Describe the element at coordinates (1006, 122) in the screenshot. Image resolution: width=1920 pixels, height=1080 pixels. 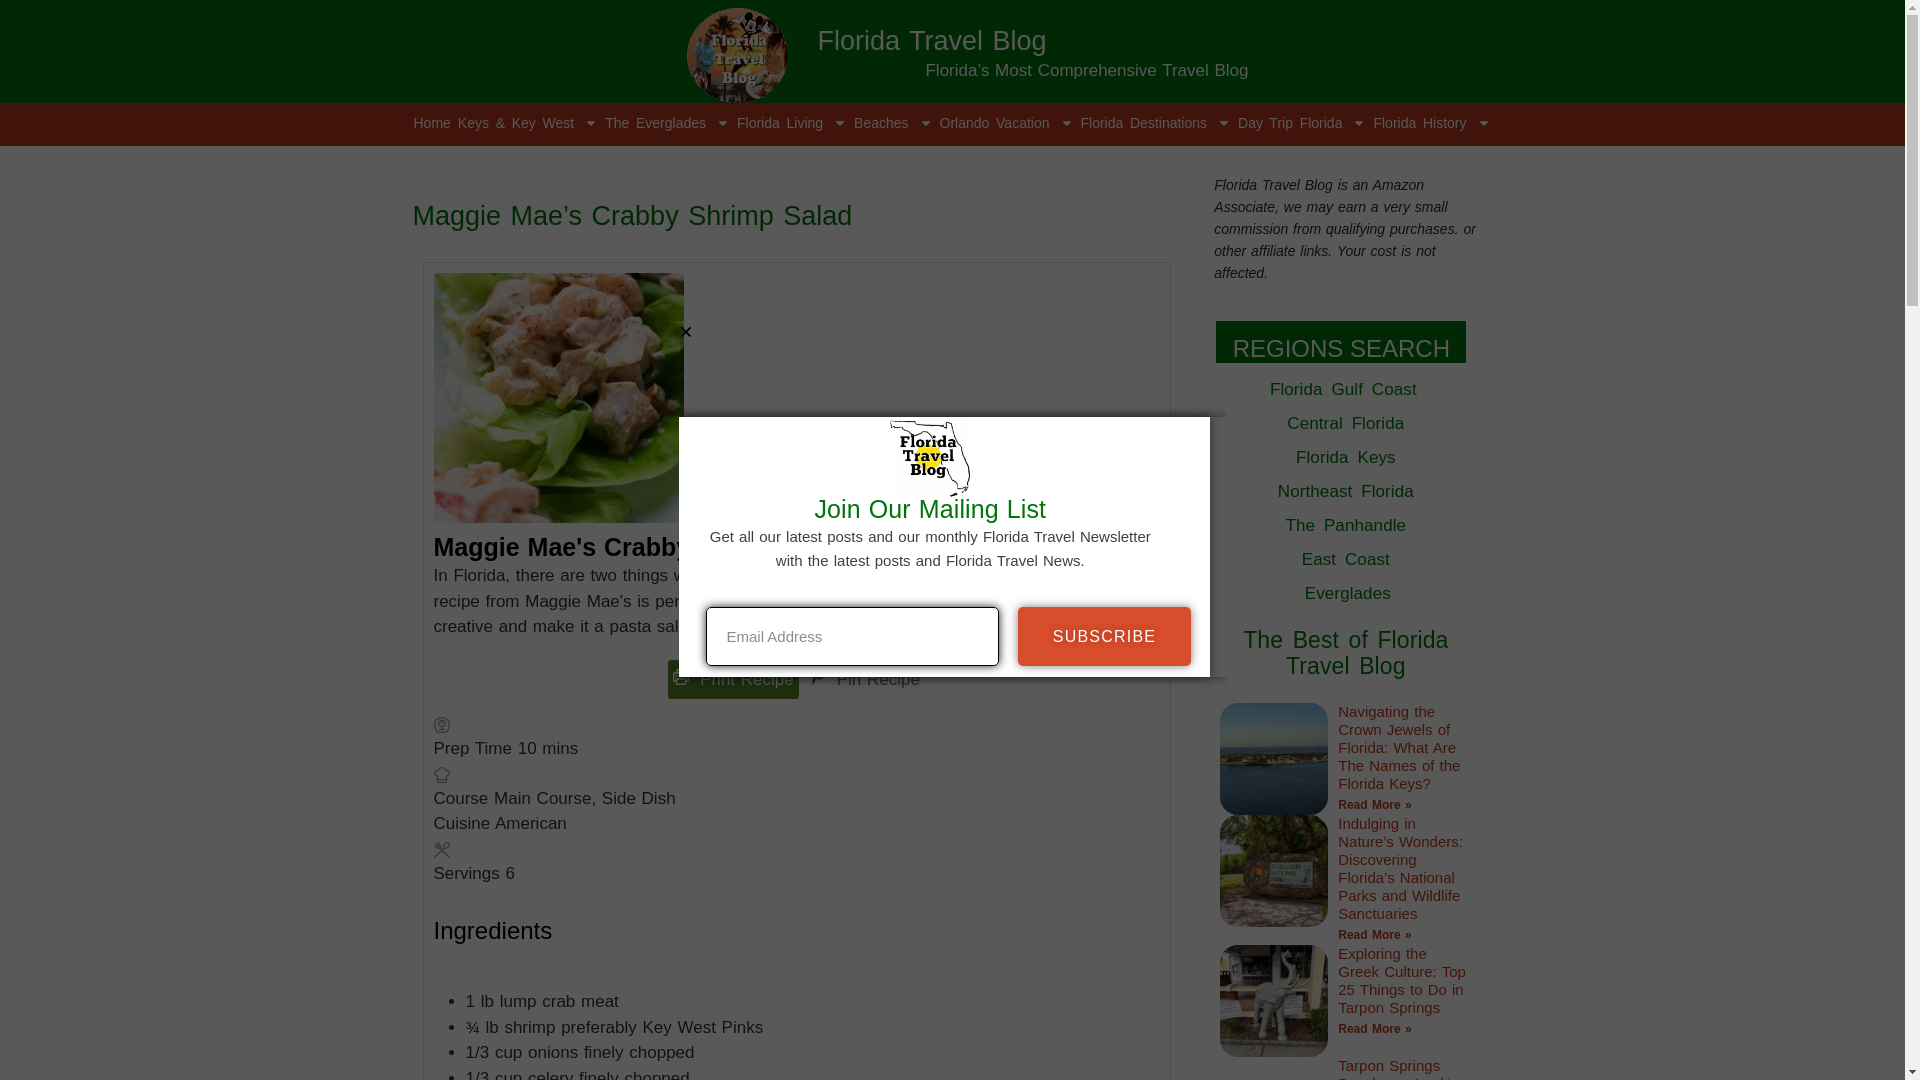
I see `Orlando Vacation` at that location.